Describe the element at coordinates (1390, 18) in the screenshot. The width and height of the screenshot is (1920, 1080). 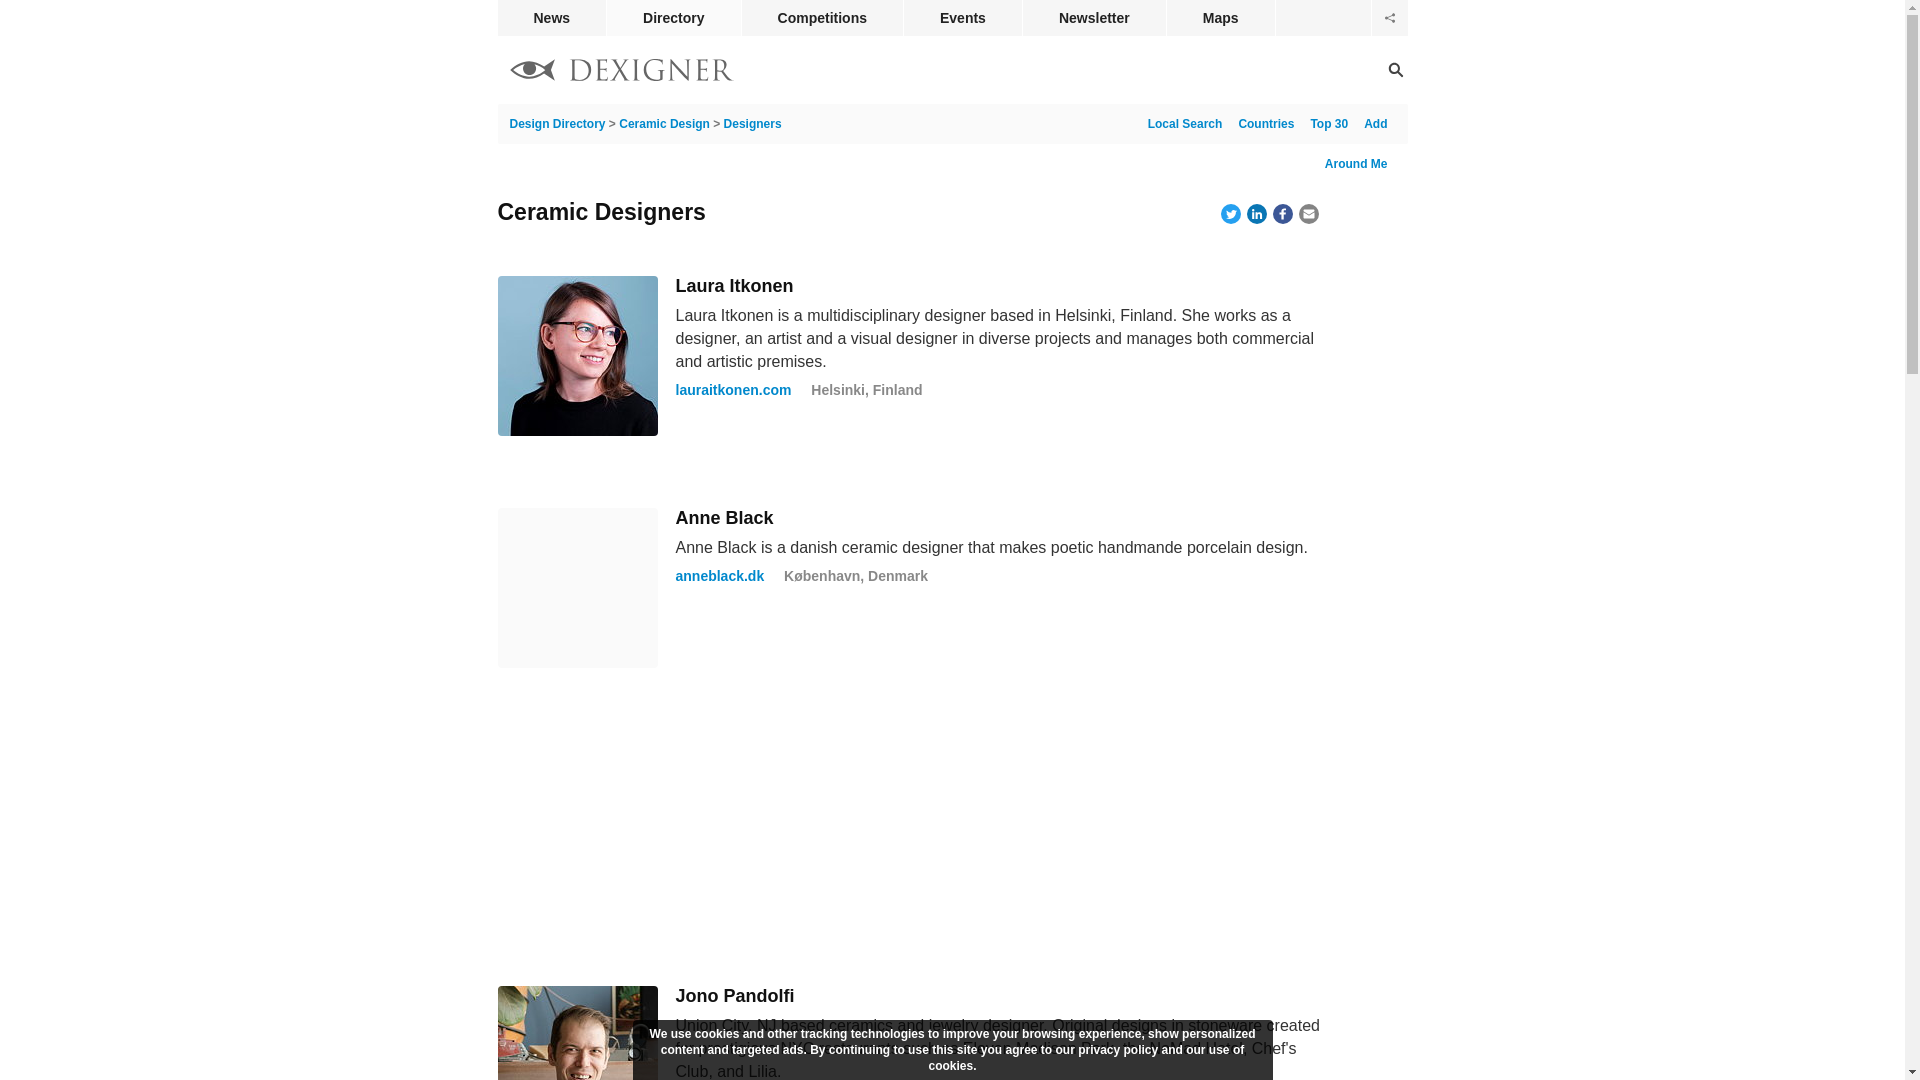
I see `follow dexigner` at that location.